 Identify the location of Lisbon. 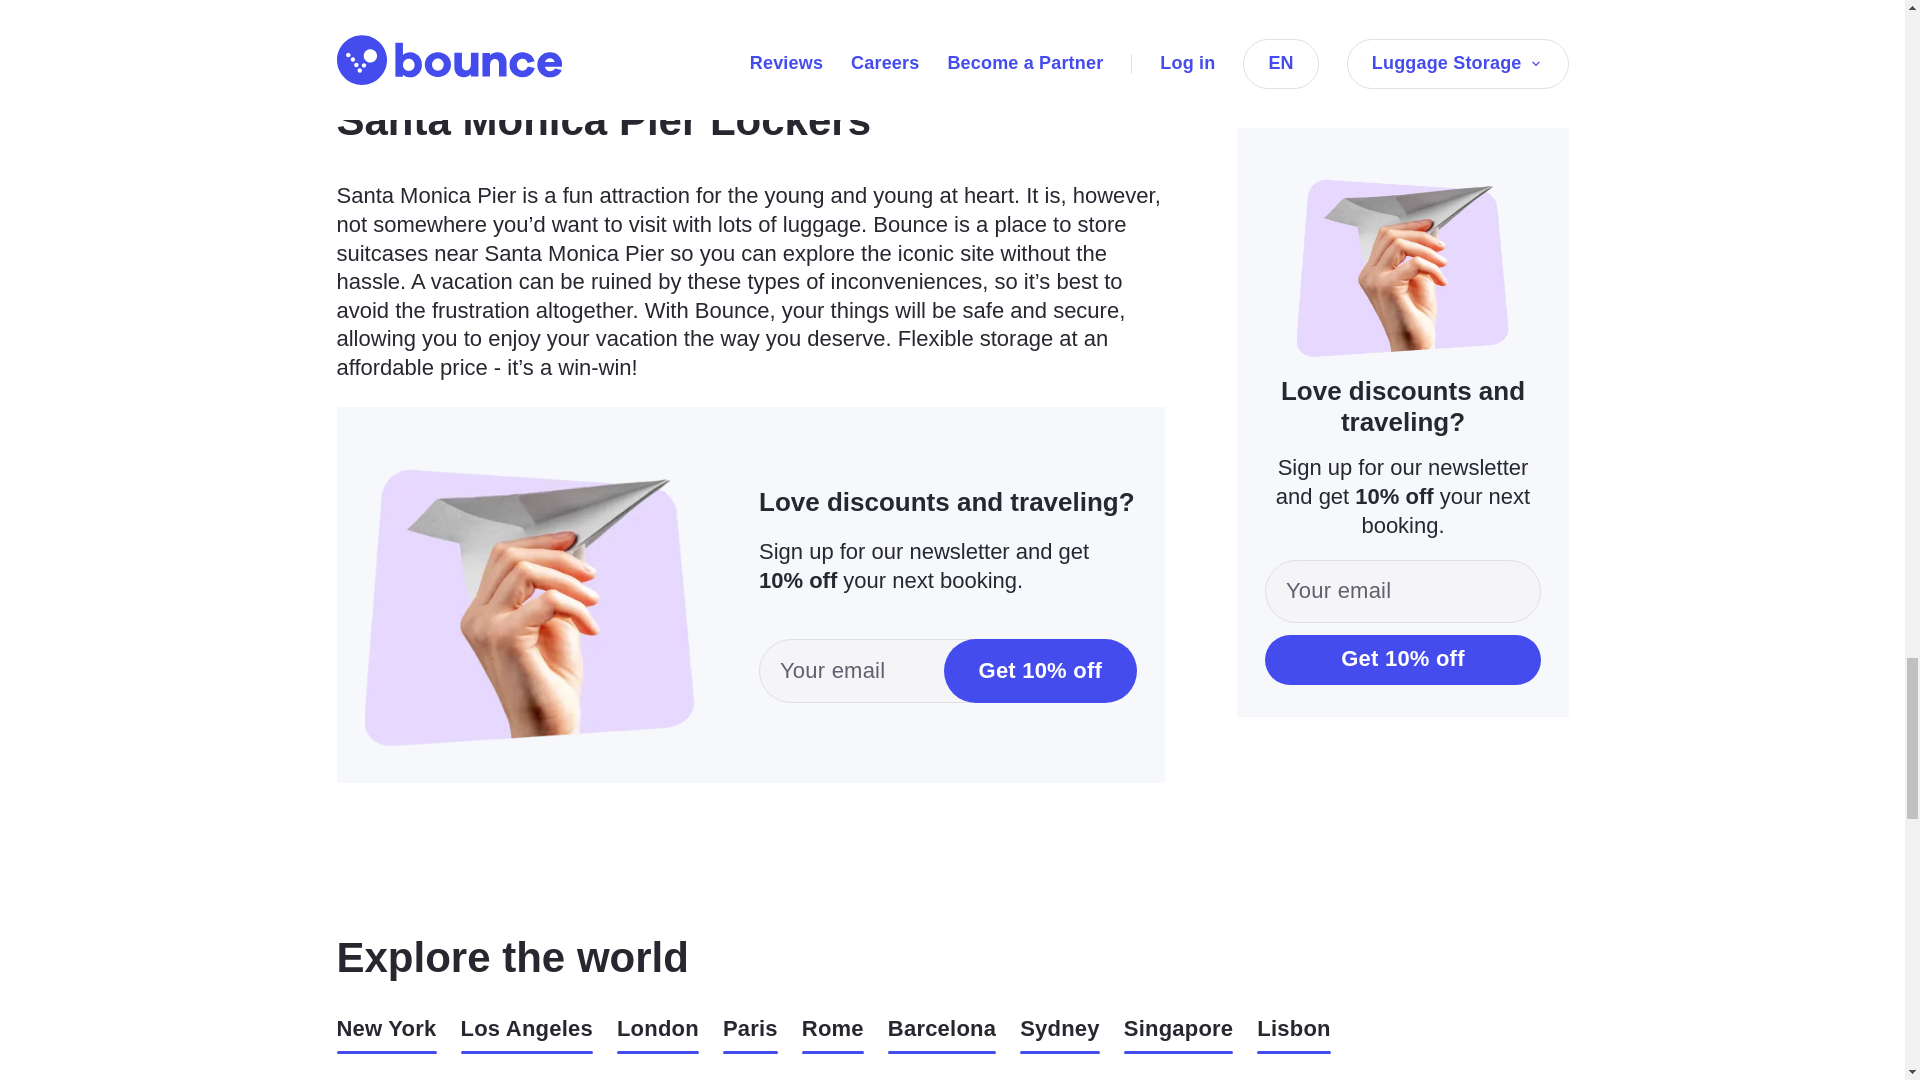
(1294, 1034).